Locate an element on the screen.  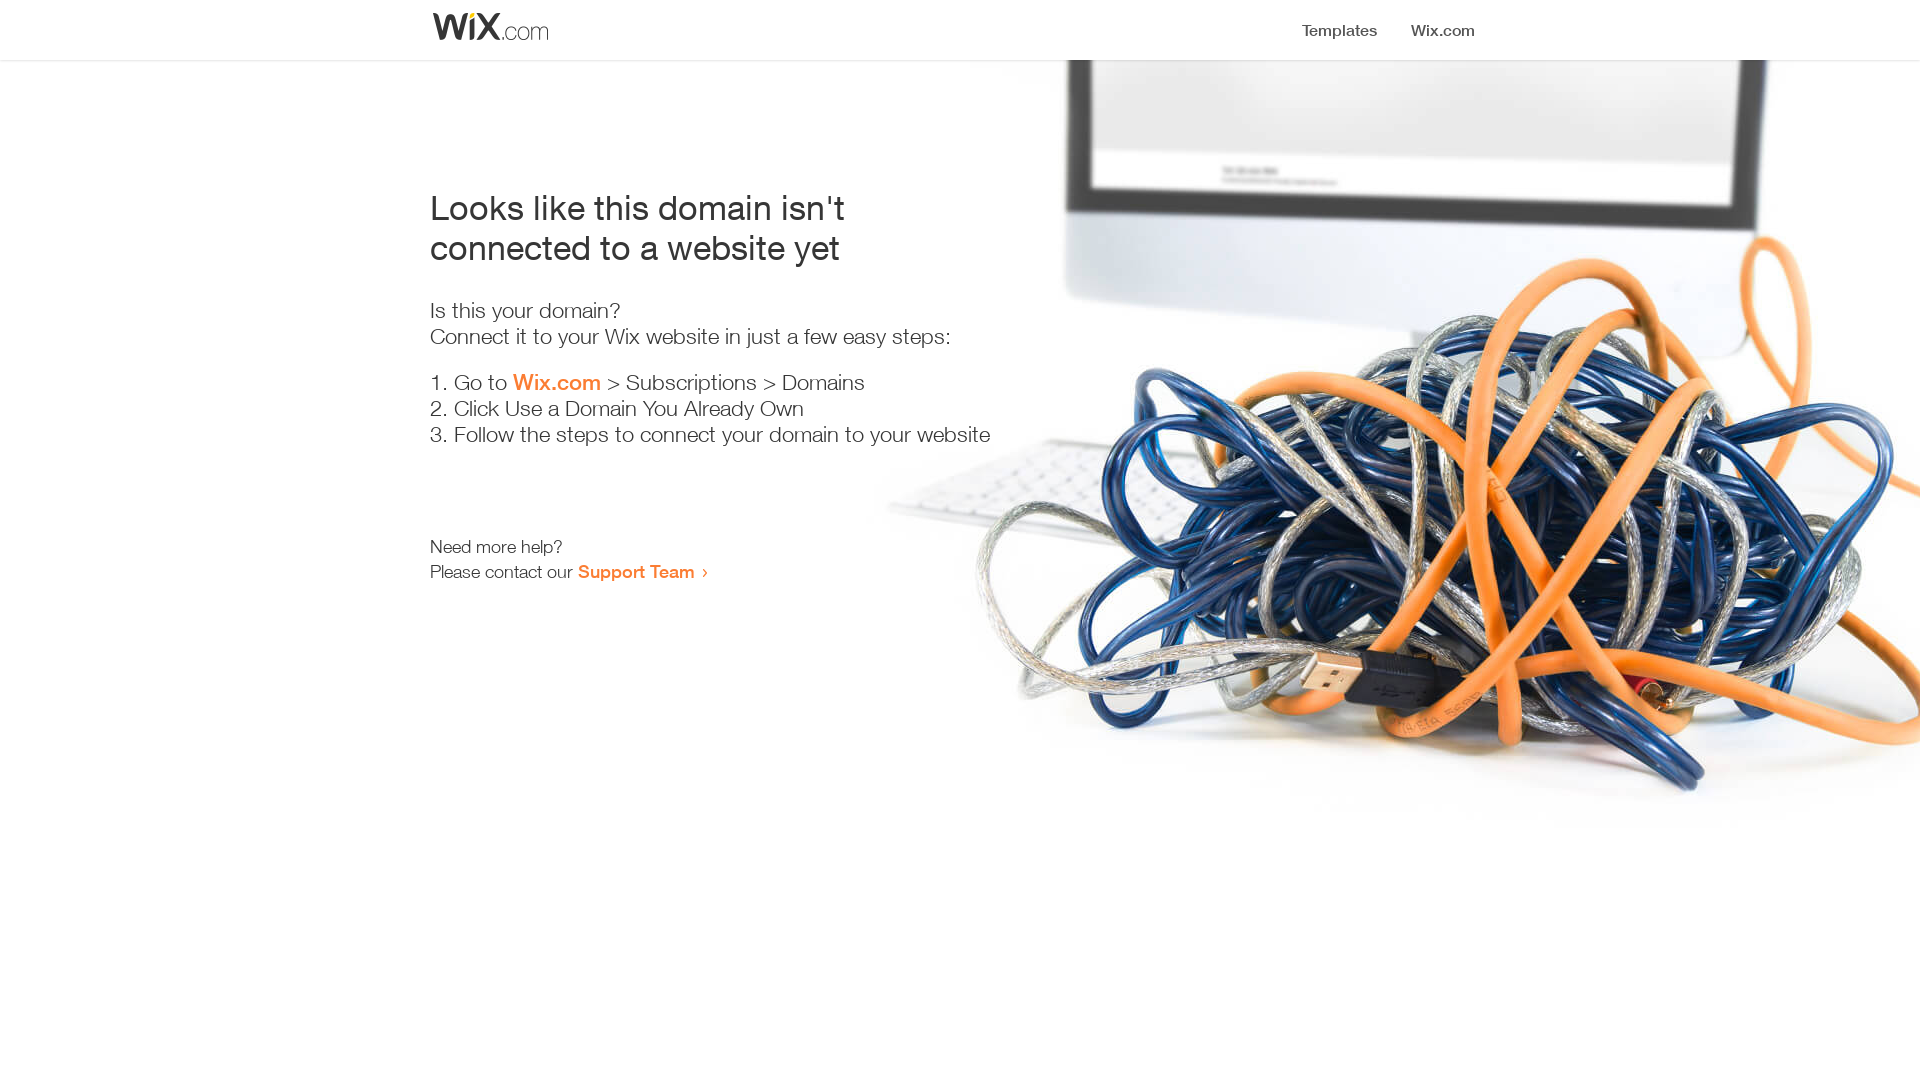
Wix.com is located at coordinates (557, 382).